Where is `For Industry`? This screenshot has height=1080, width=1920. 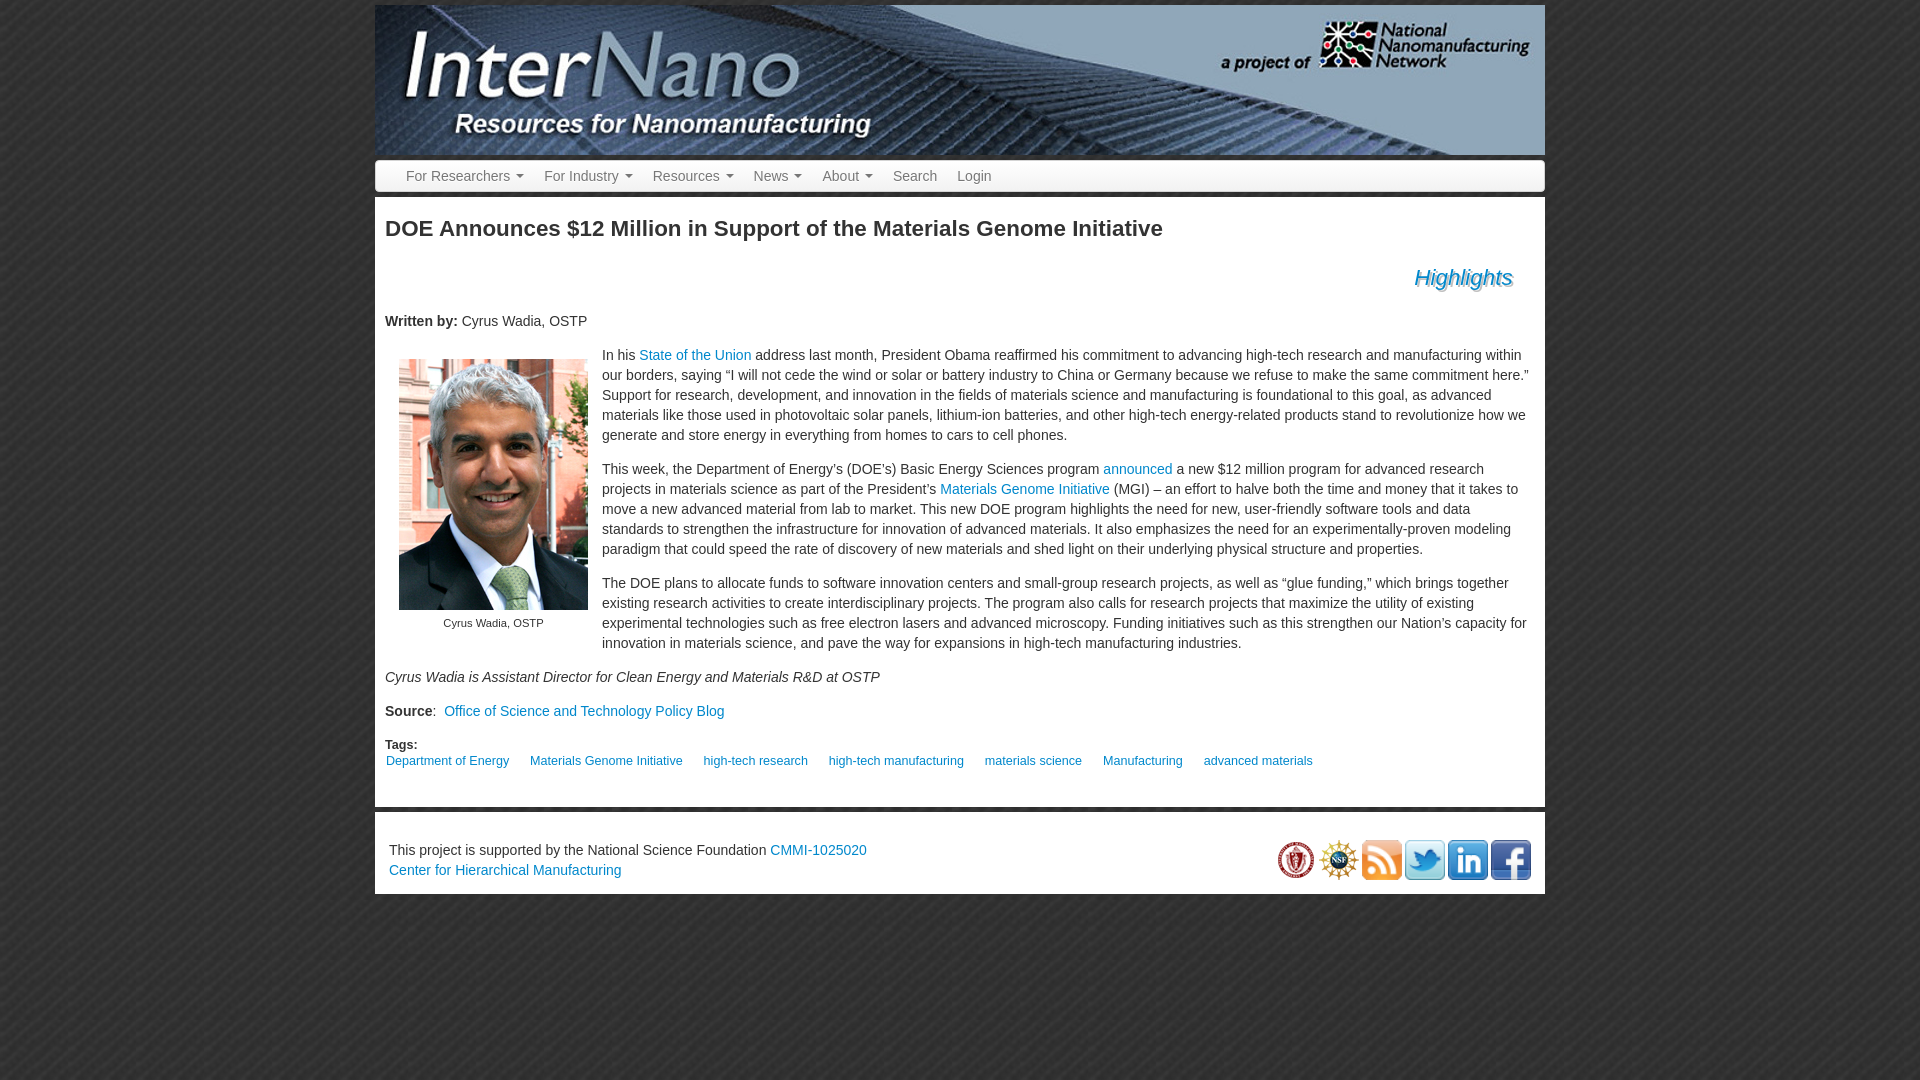
For Industry is located at coordinates (588, 176).